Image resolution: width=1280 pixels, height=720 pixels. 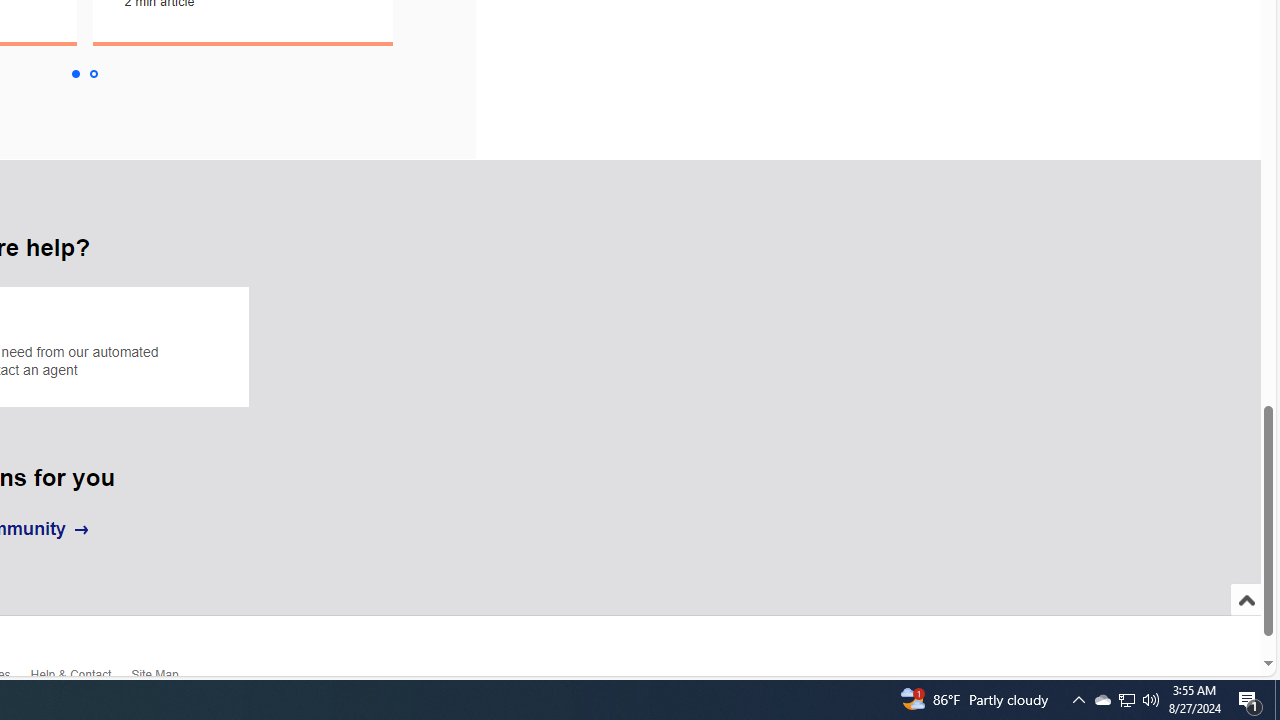 What do you see at coordinates (1246, 600) in the screenshot?
I see `Scroll to top` at bounding box center [1246, 600].